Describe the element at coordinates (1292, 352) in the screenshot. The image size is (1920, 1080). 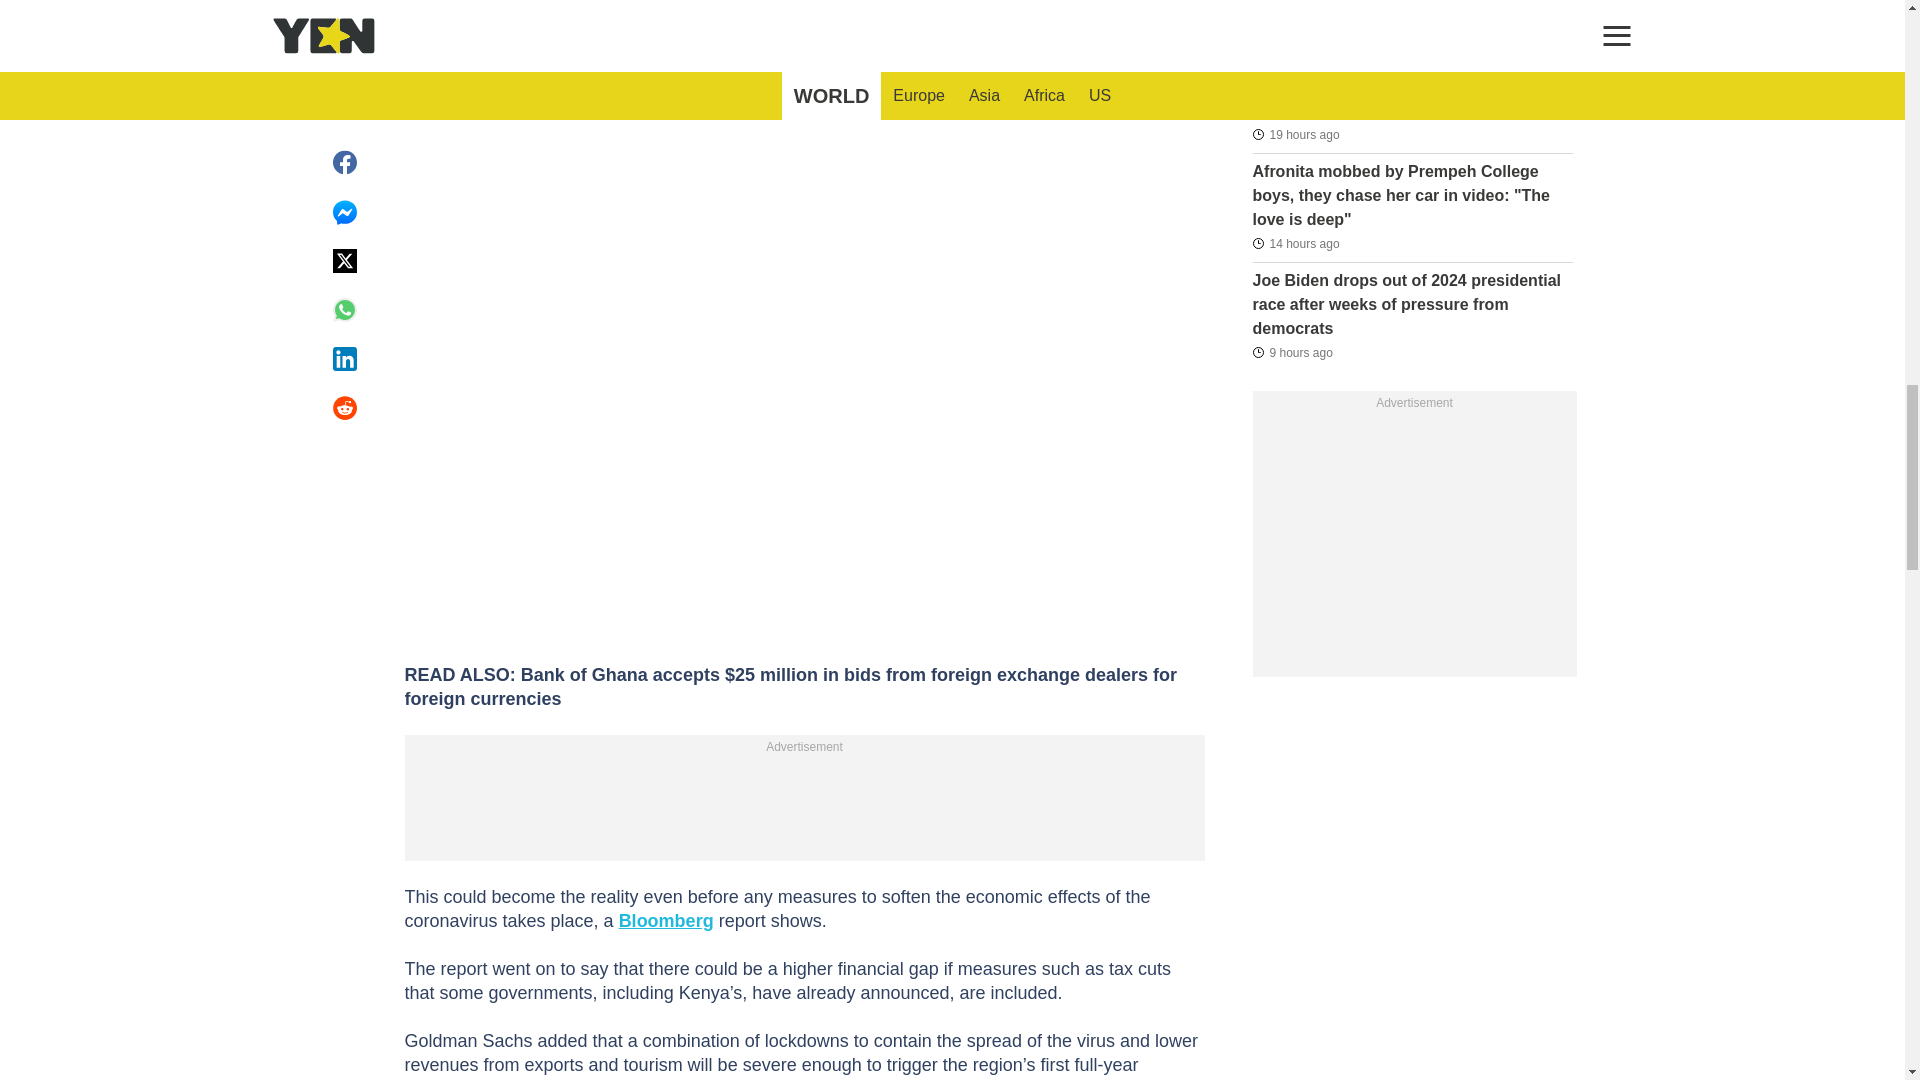
I see `2024-07-21T20:47:29Z` at that location.